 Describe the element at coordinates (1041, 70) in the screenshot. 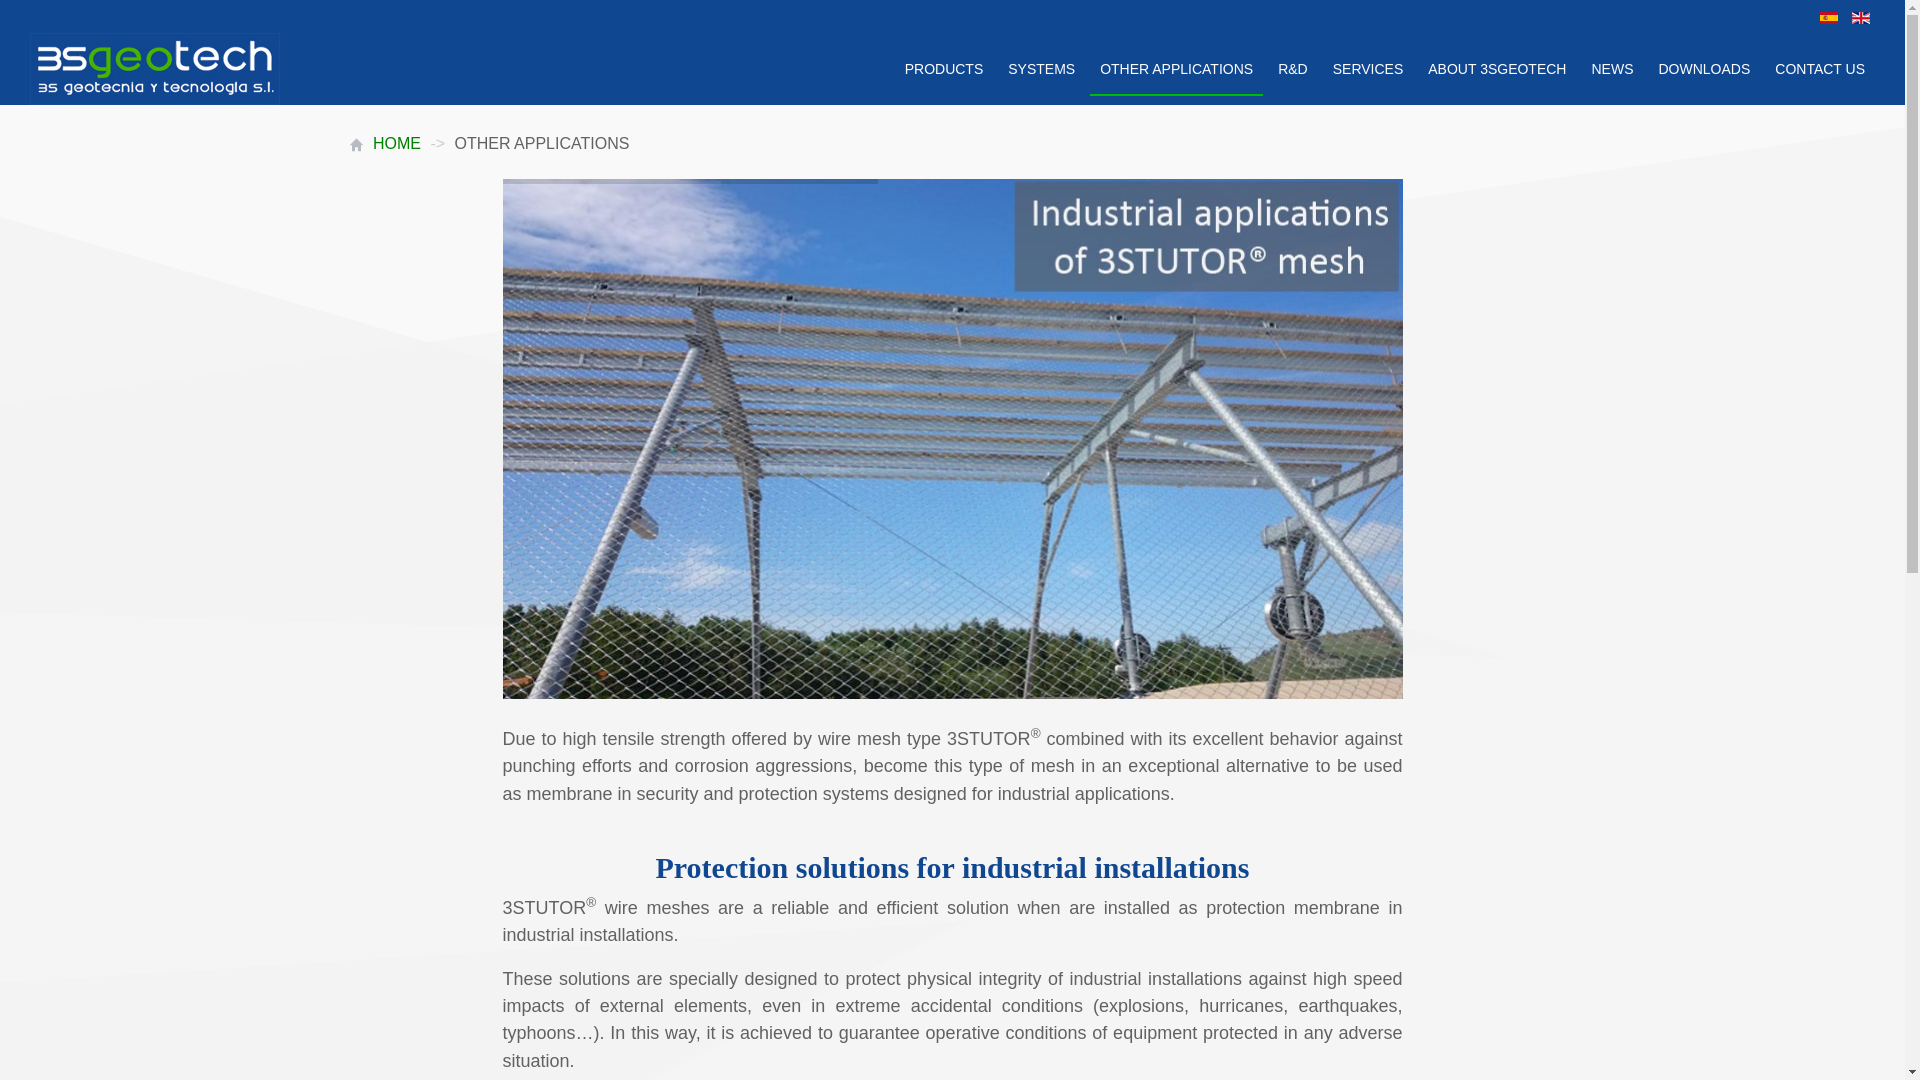

I see `SYSTEMS` at that location.